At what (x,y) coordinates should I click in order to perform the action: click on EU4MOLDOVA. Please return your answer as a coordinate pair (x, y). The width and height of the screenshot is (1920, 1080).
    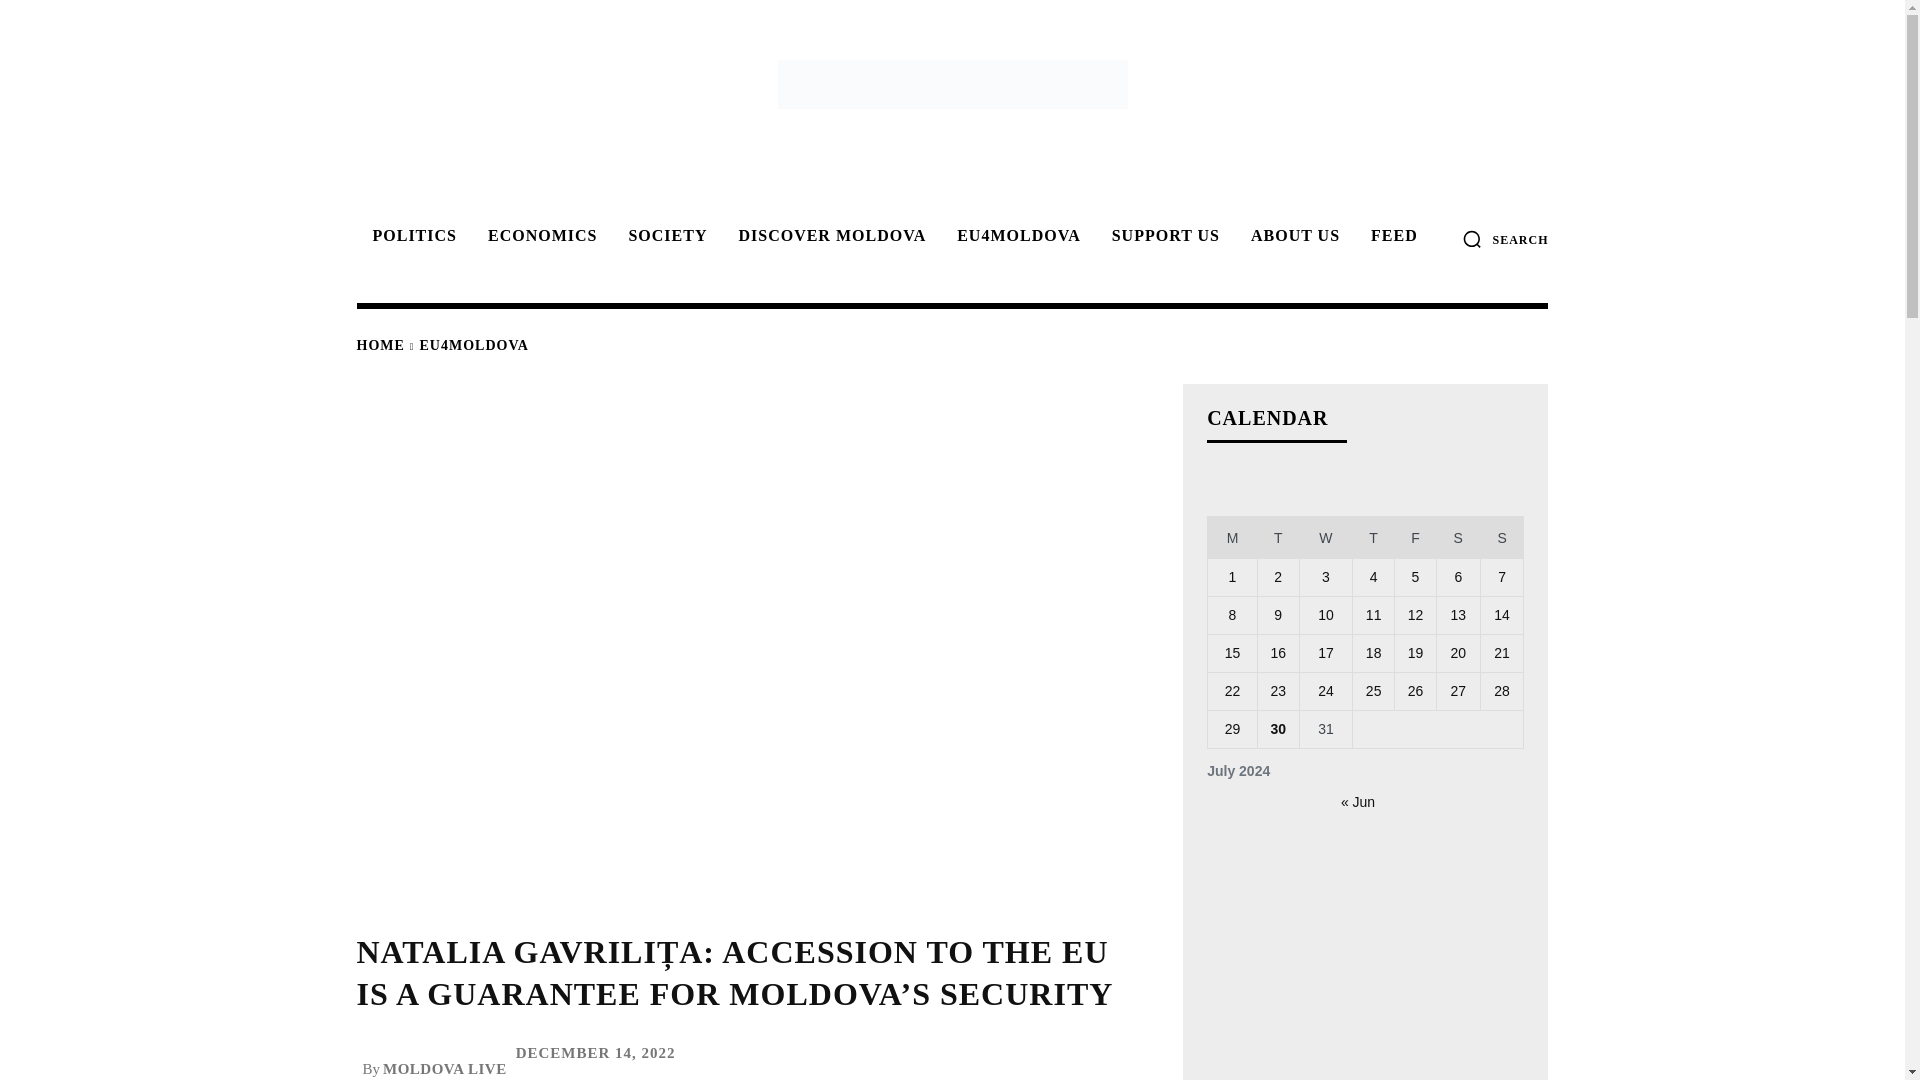
    Looking at the image, I should click on (1015, 236).